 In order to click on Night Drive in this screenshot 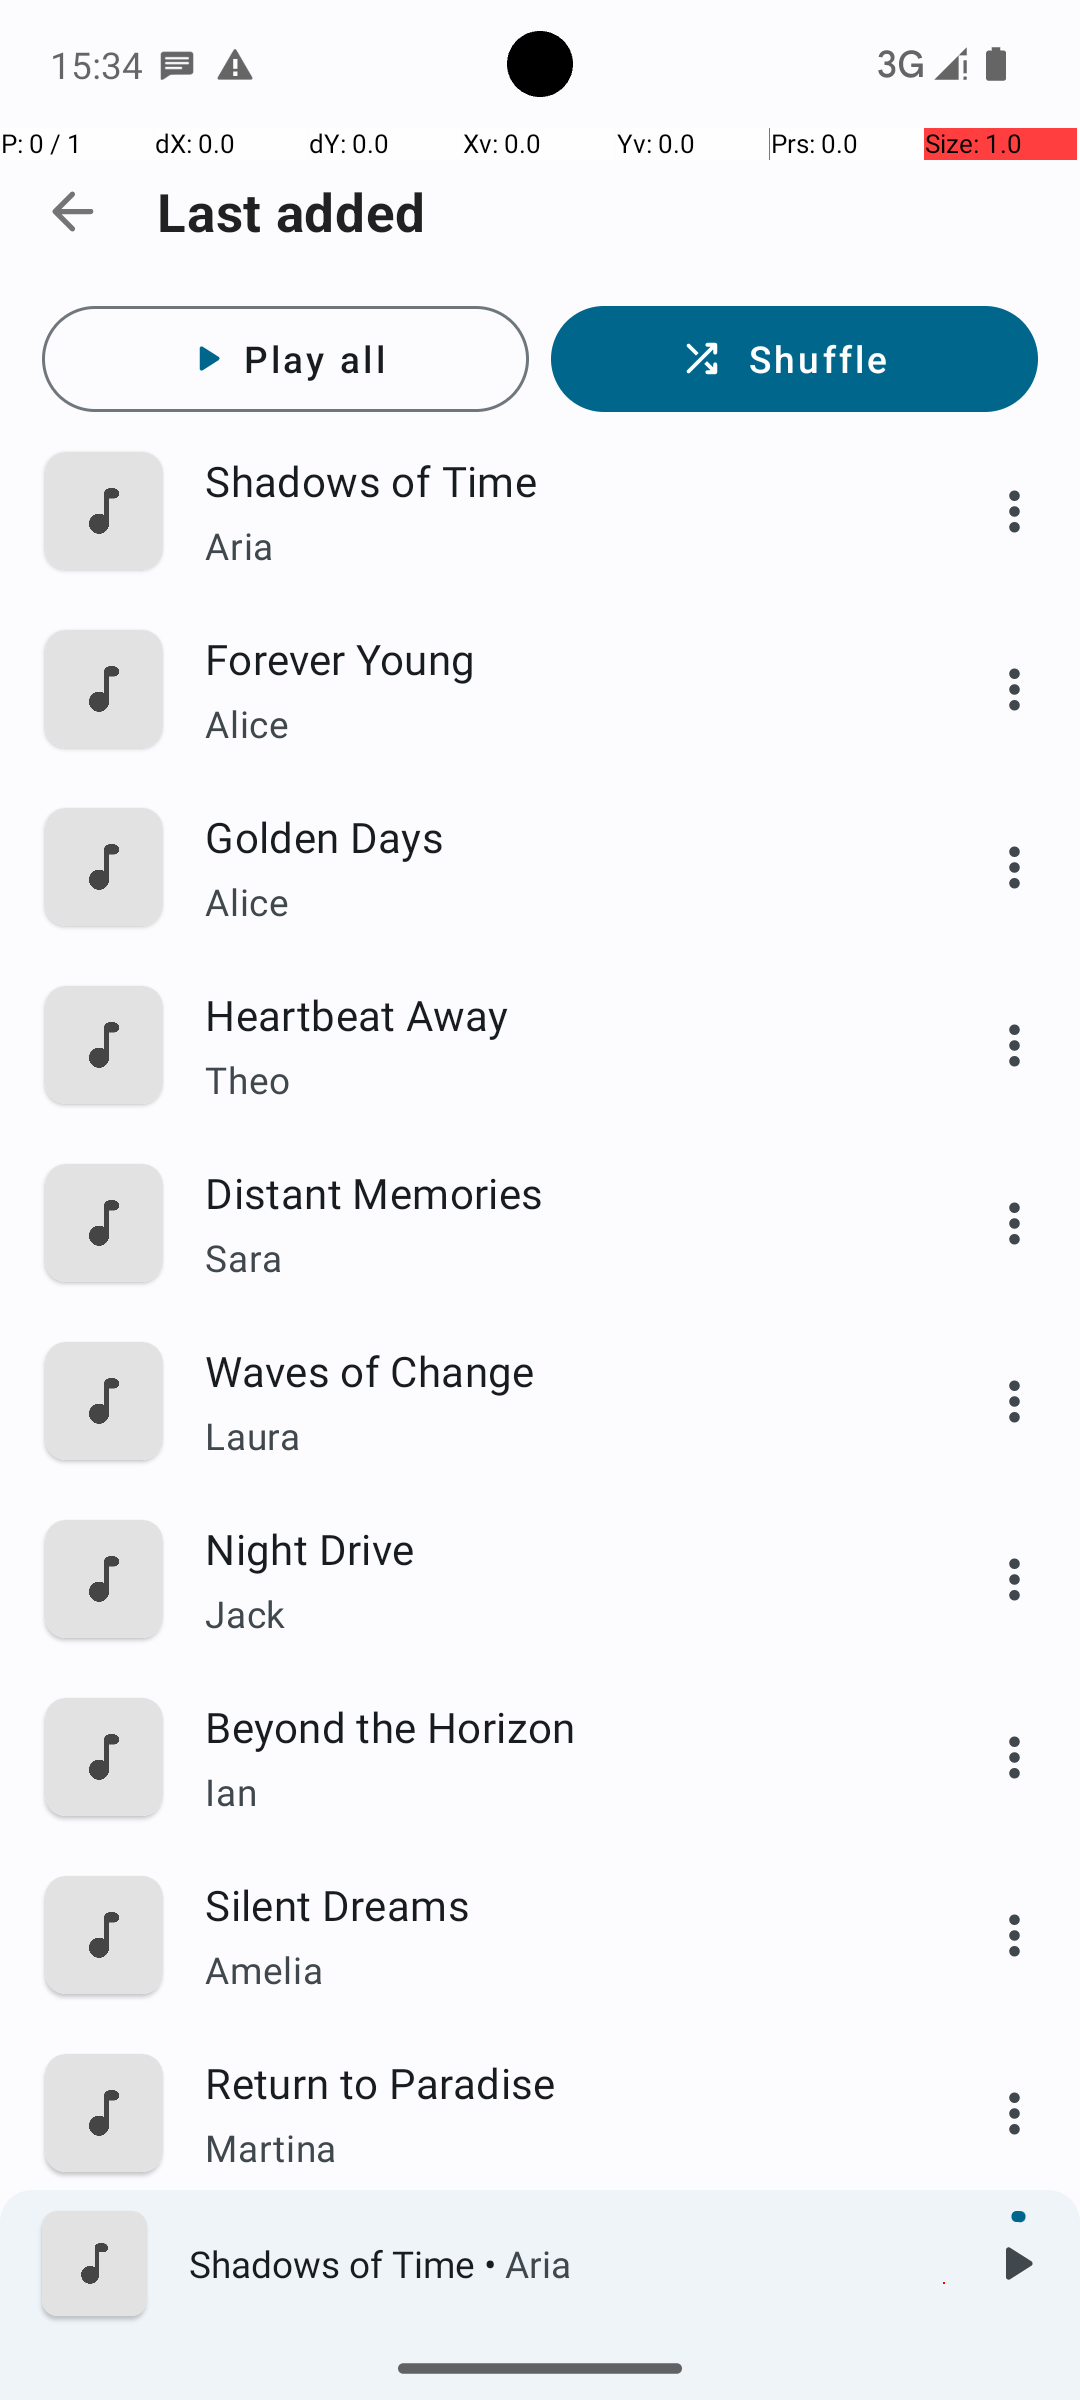, I will do `click(557, 1548)`.